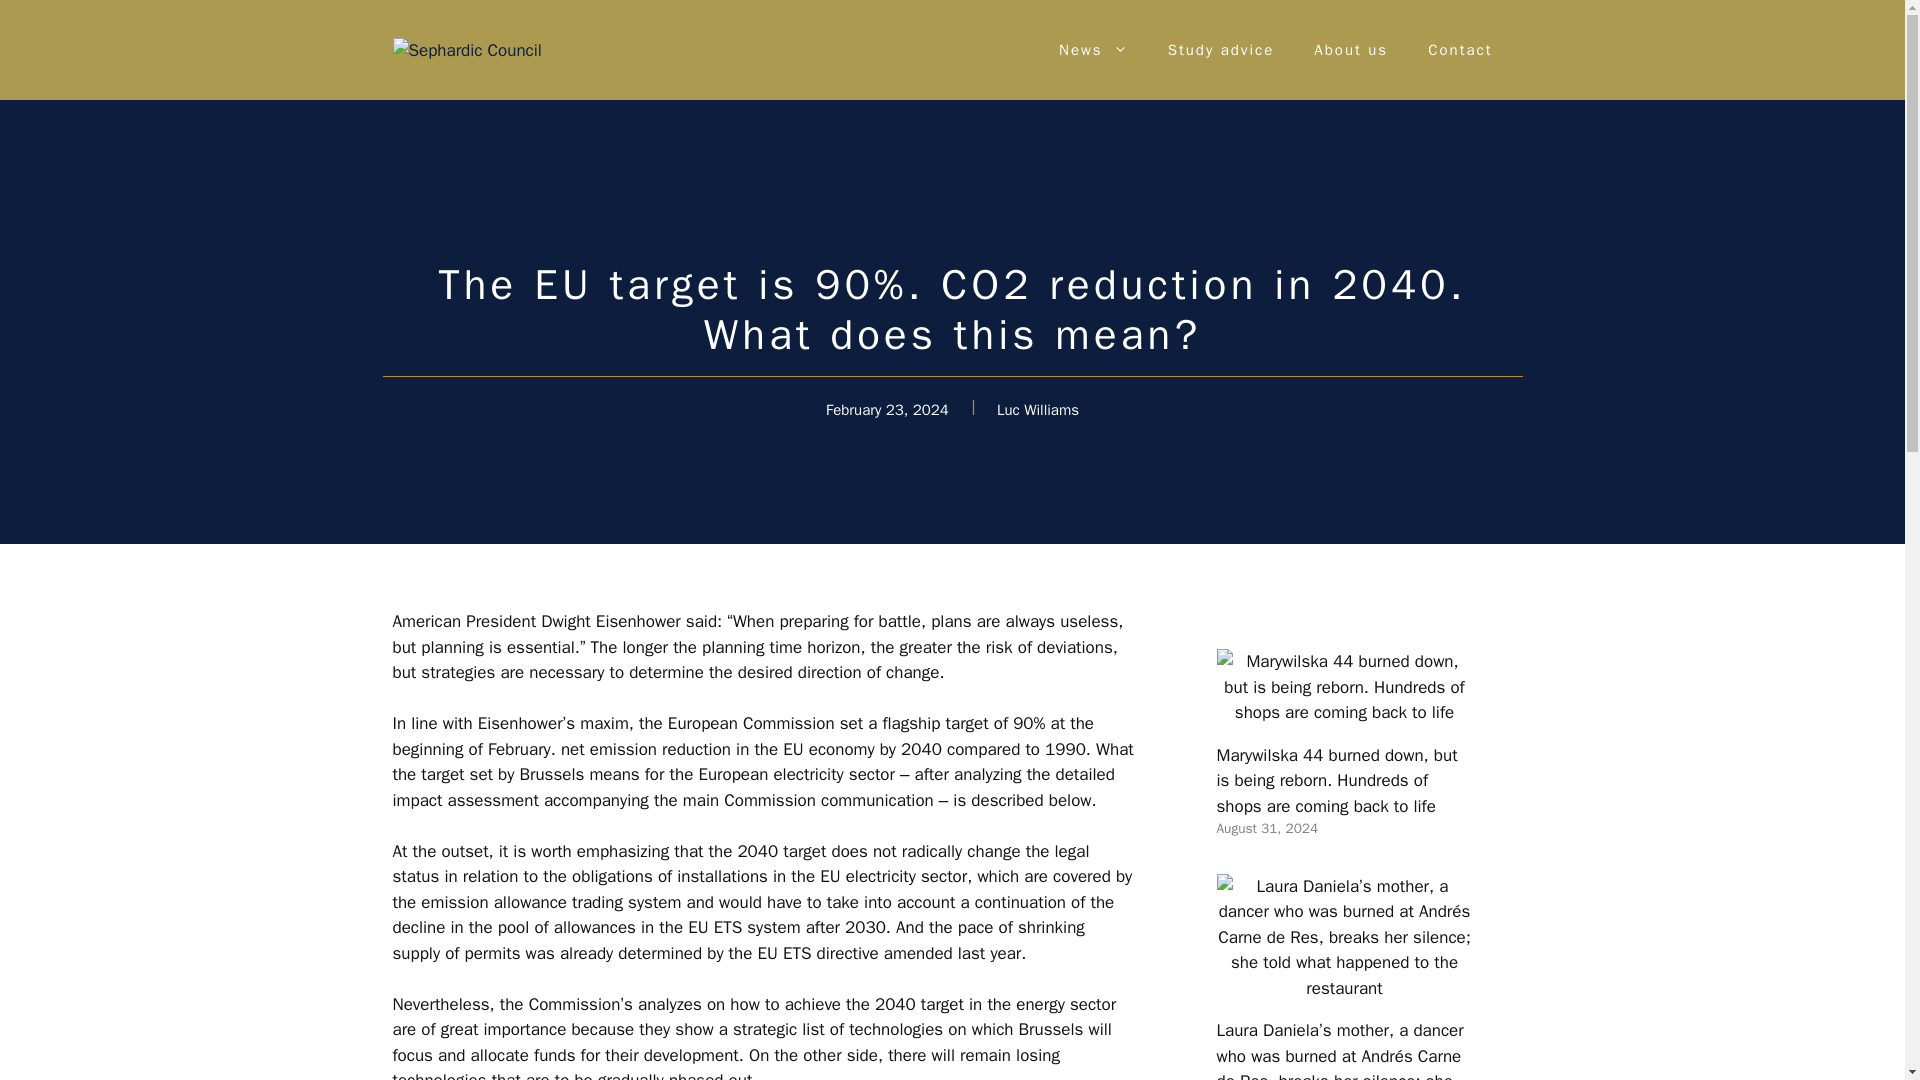 This screenshot has width=1920, height=1080. What do you see at coordinates (1221, 50) in the screenshot?
I see `Study advice` at bounding box center [1221, 50].